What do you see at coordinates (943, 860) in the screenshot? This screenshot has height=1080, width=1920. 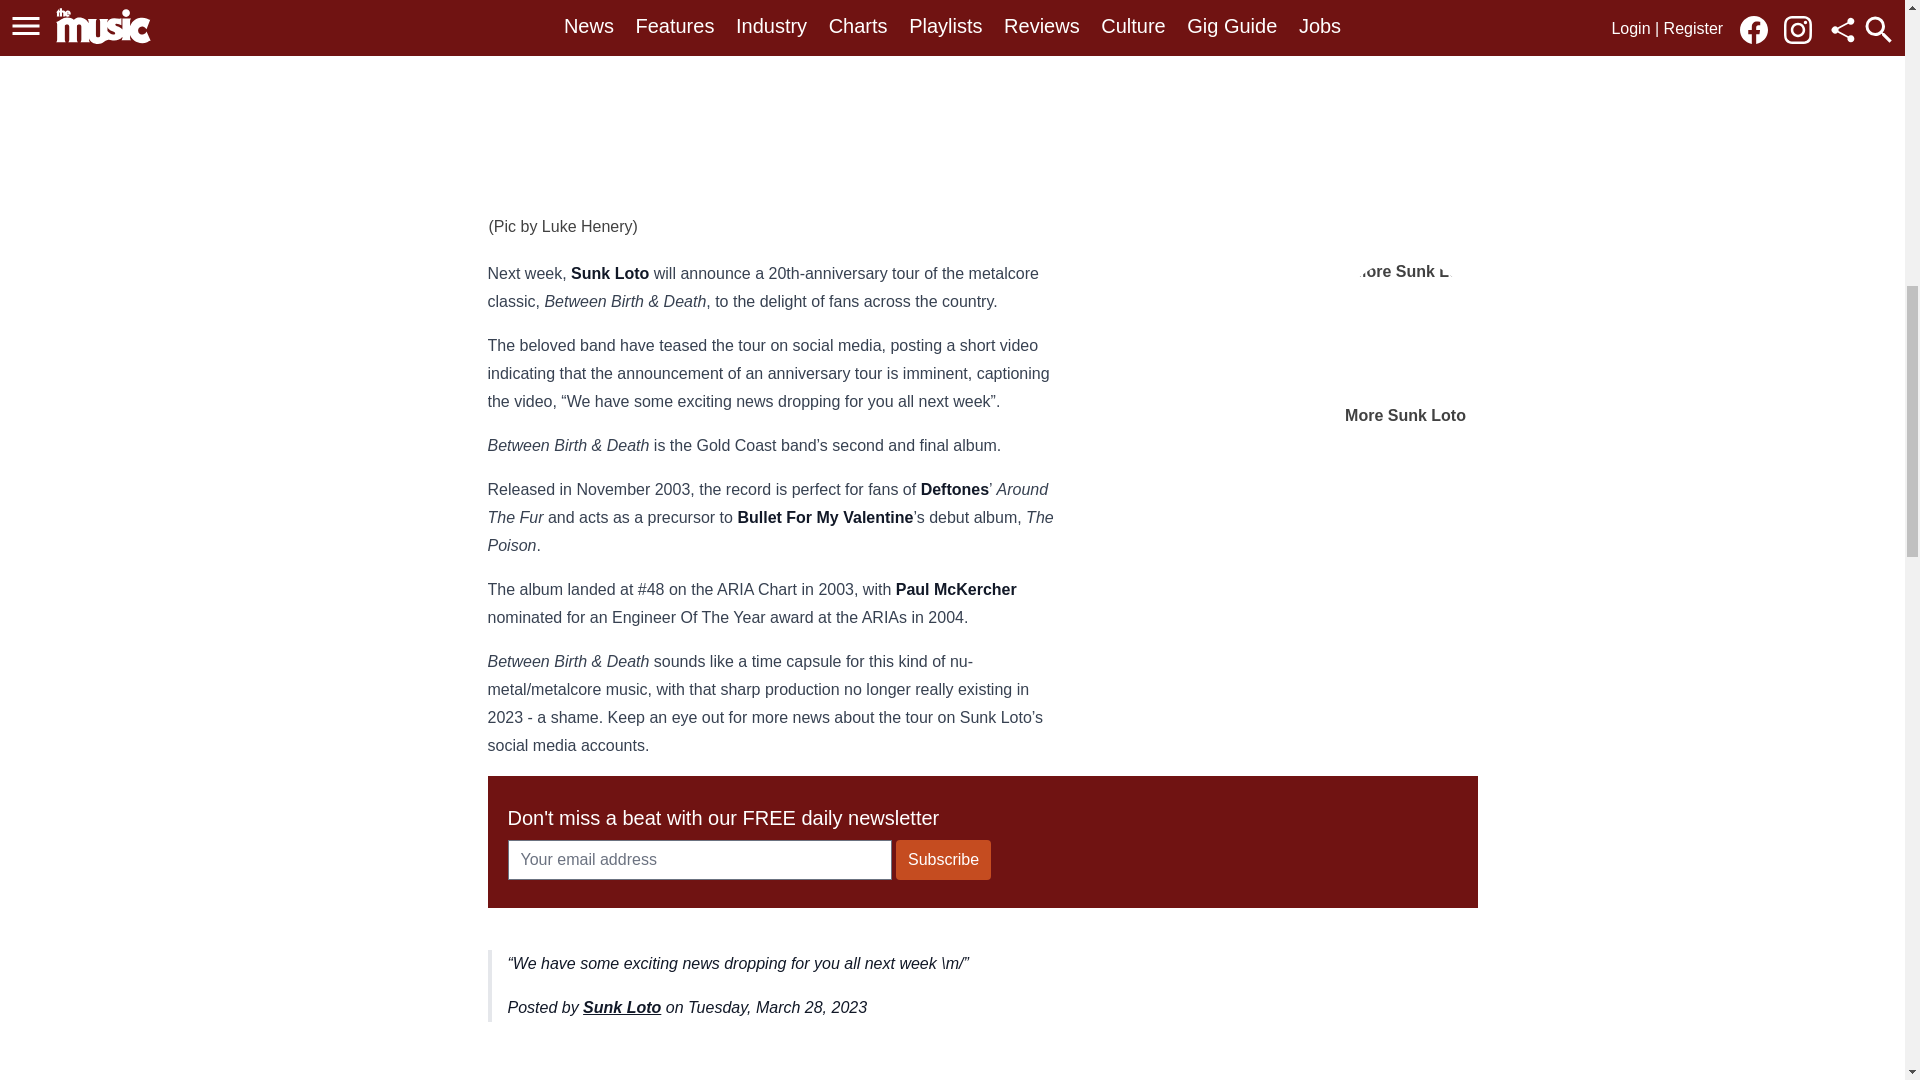 I see `Subscribe` at bounding box center [943, 860].